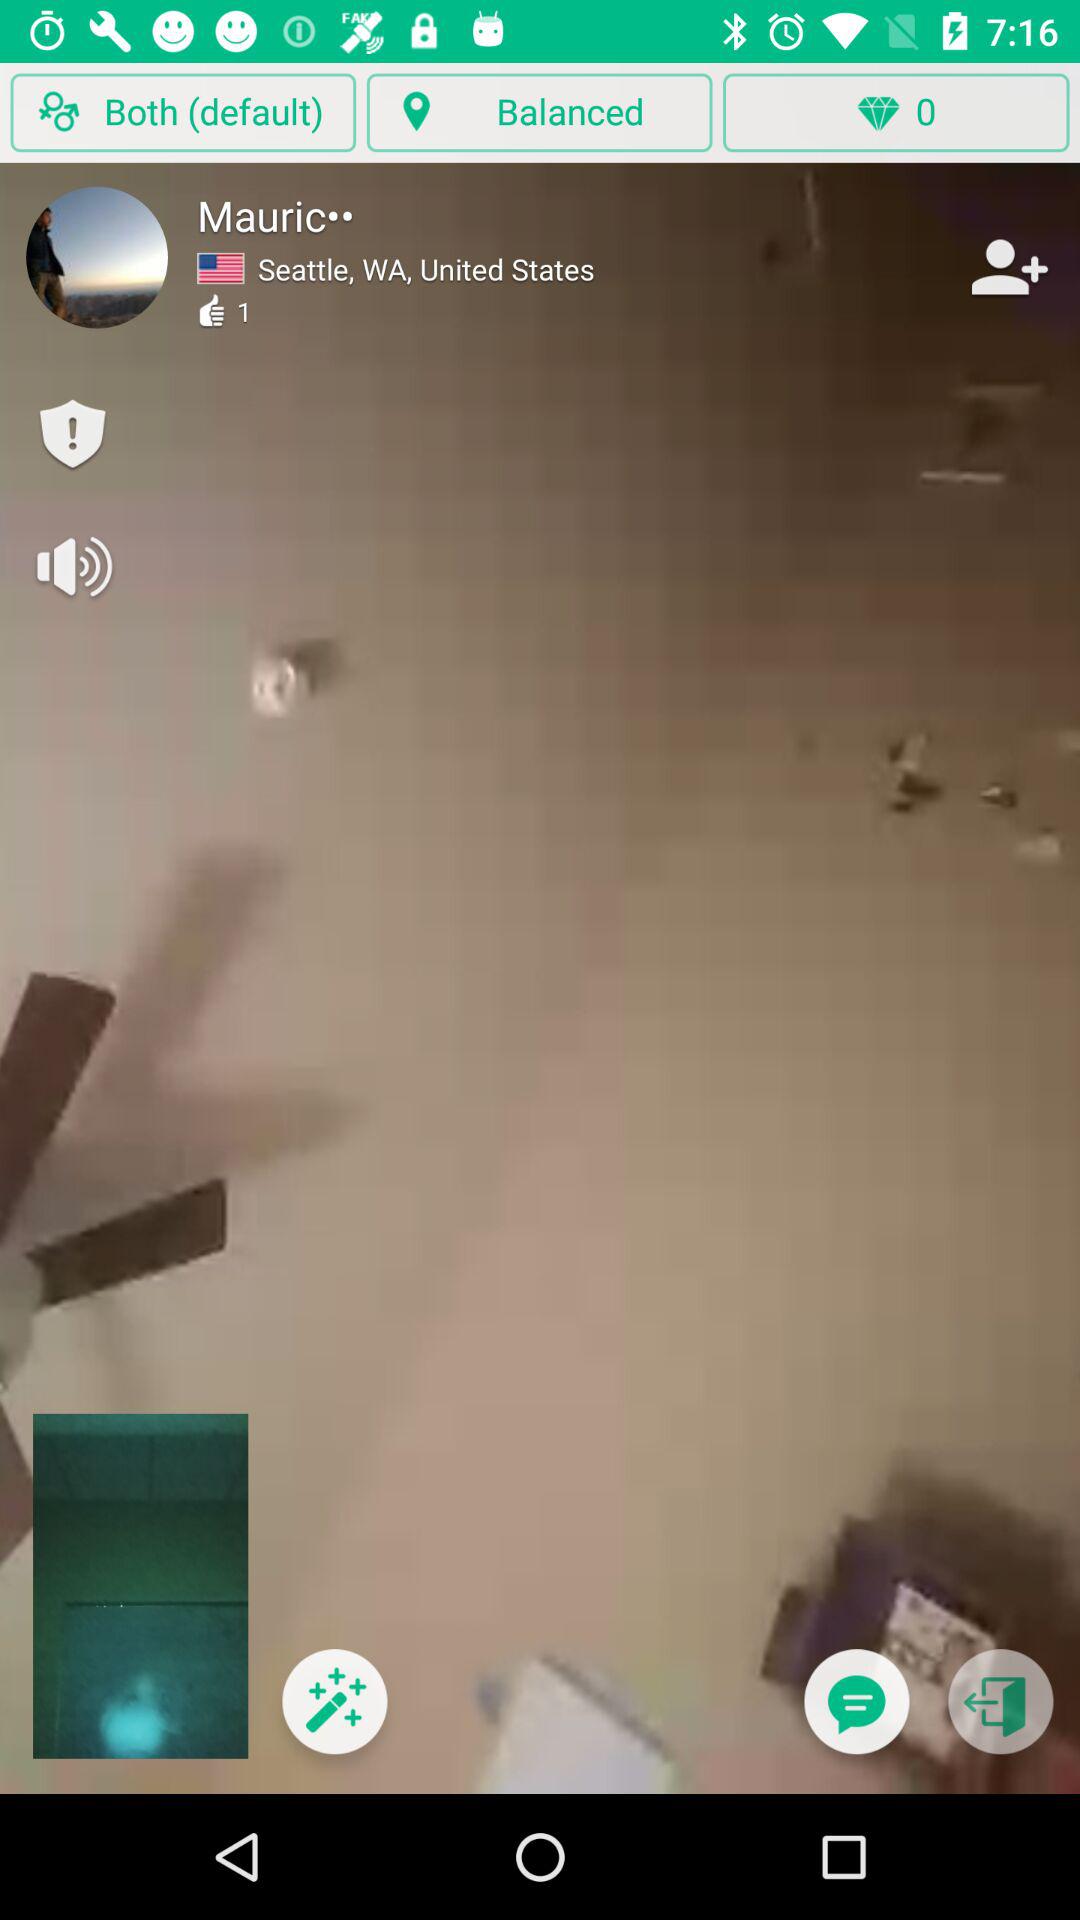 The width and height of the screenshot is (1080, 1920). I want to click on mute audio, so click(72, 566).